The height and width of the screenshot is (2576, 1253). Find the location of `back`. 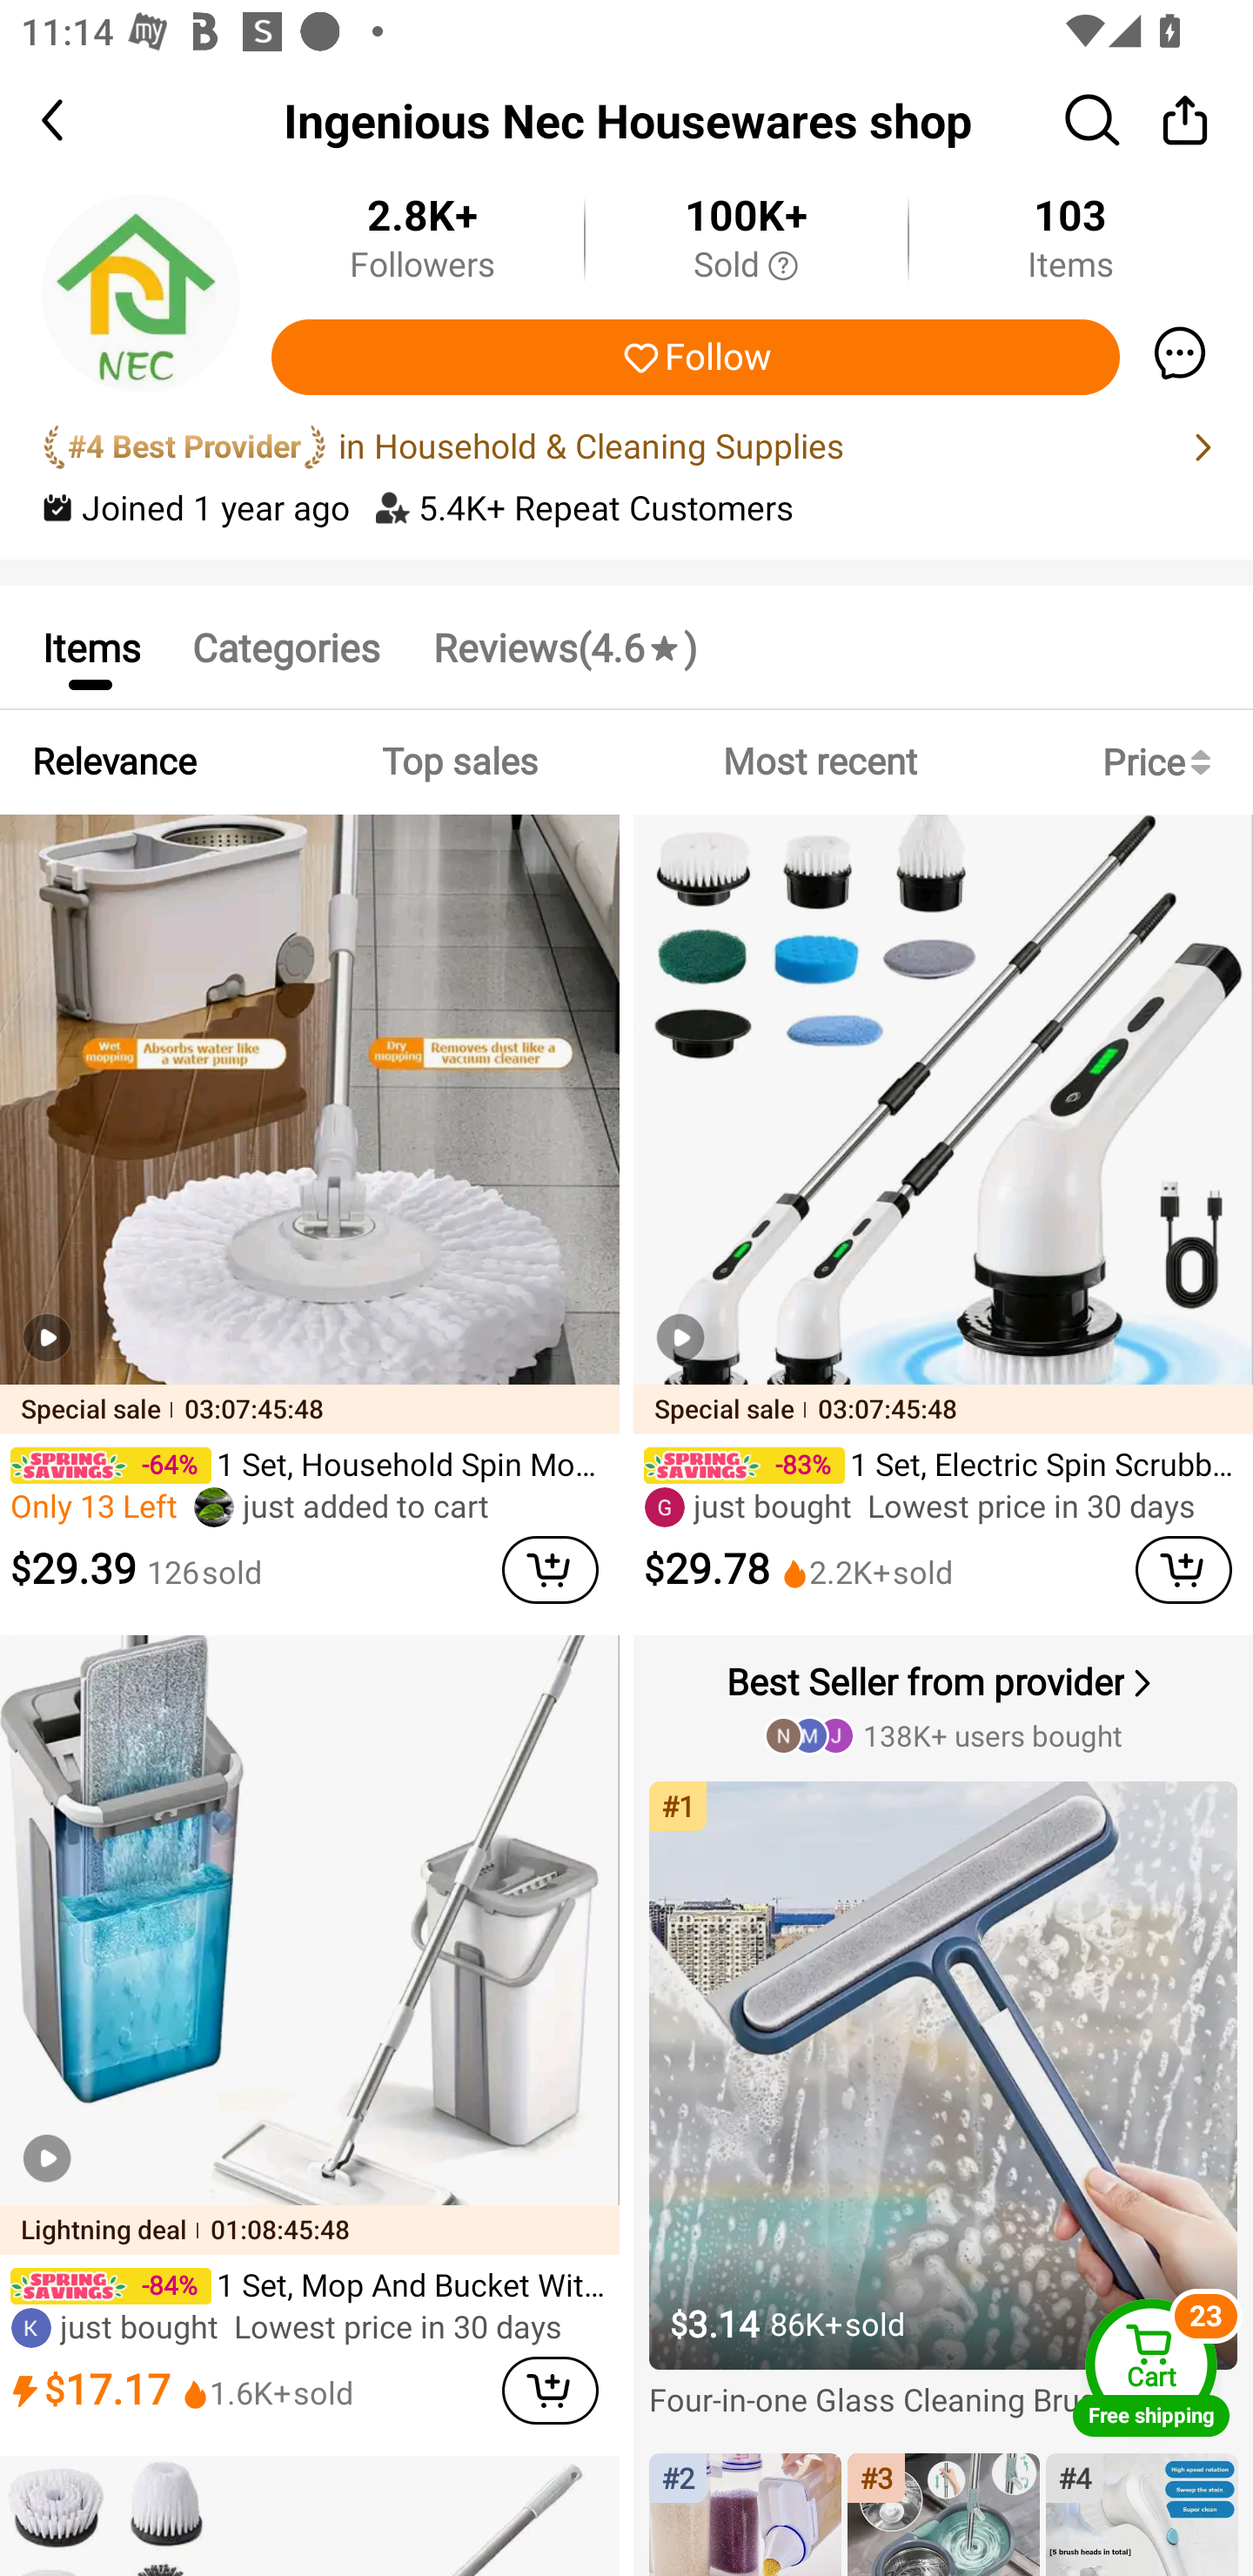

back is located at coordinates (78, 120).